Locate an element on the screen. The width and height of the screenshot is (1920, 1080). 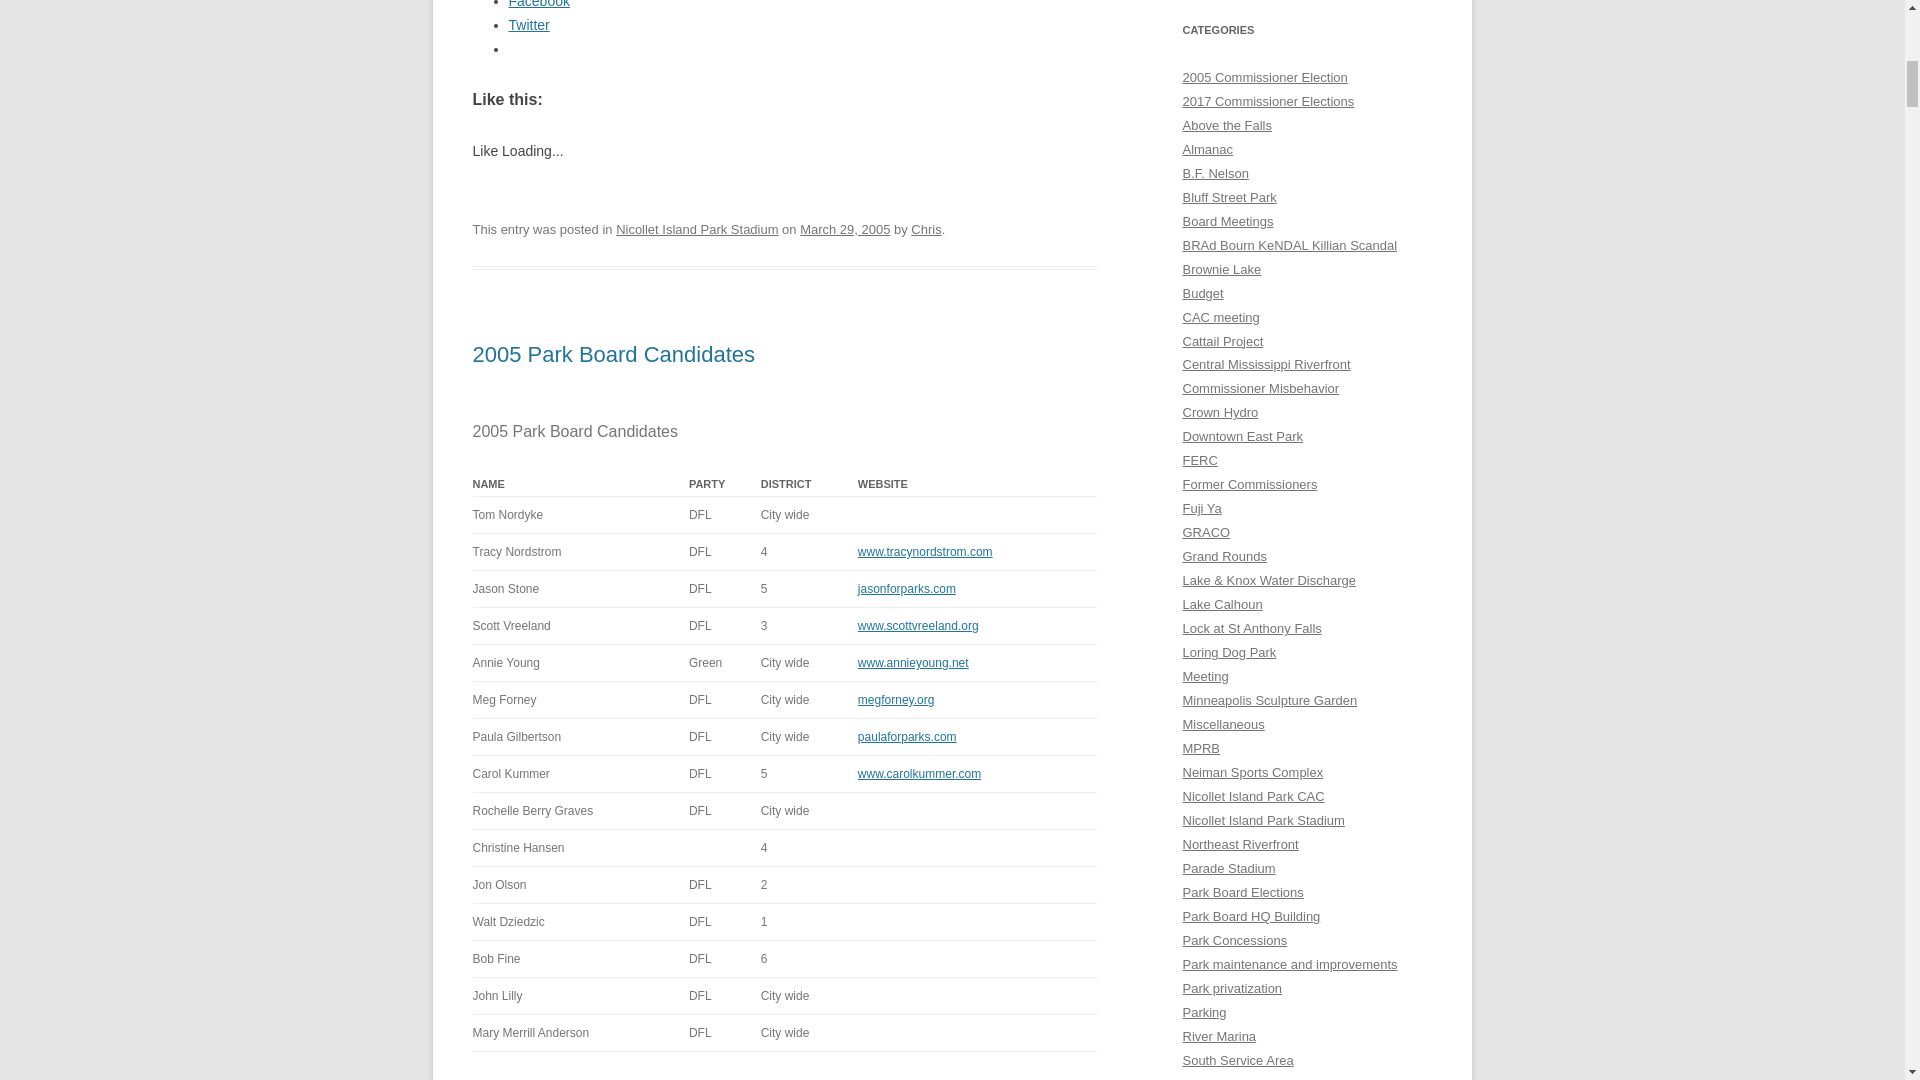
jasonforparks.com is located at coordinates (907, 589).